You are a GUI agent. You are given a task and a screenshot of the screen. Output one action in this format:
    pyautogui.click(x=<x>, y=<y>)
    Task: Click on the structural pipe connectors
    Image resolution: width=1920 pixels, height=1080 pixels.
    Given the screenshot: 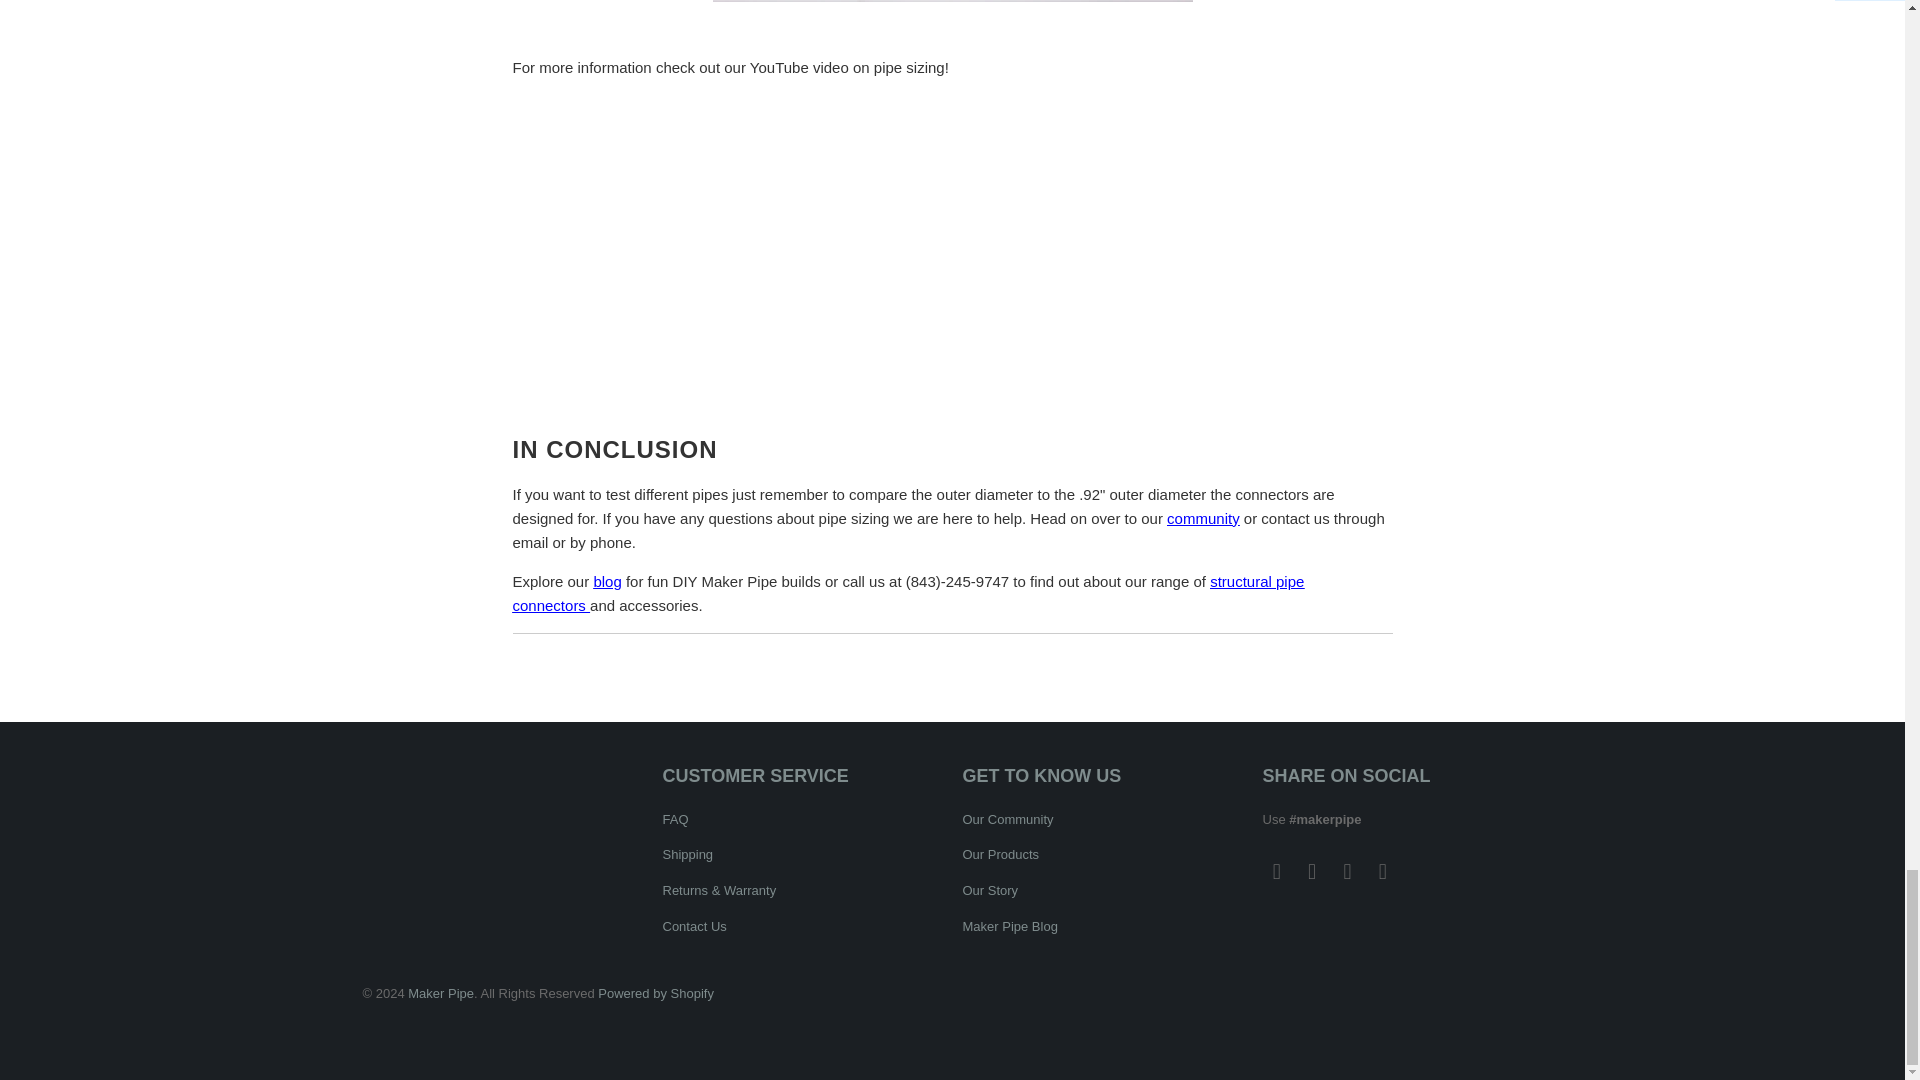 What is the action you would take?
    pyautogui.click(x=908, y=594)
    